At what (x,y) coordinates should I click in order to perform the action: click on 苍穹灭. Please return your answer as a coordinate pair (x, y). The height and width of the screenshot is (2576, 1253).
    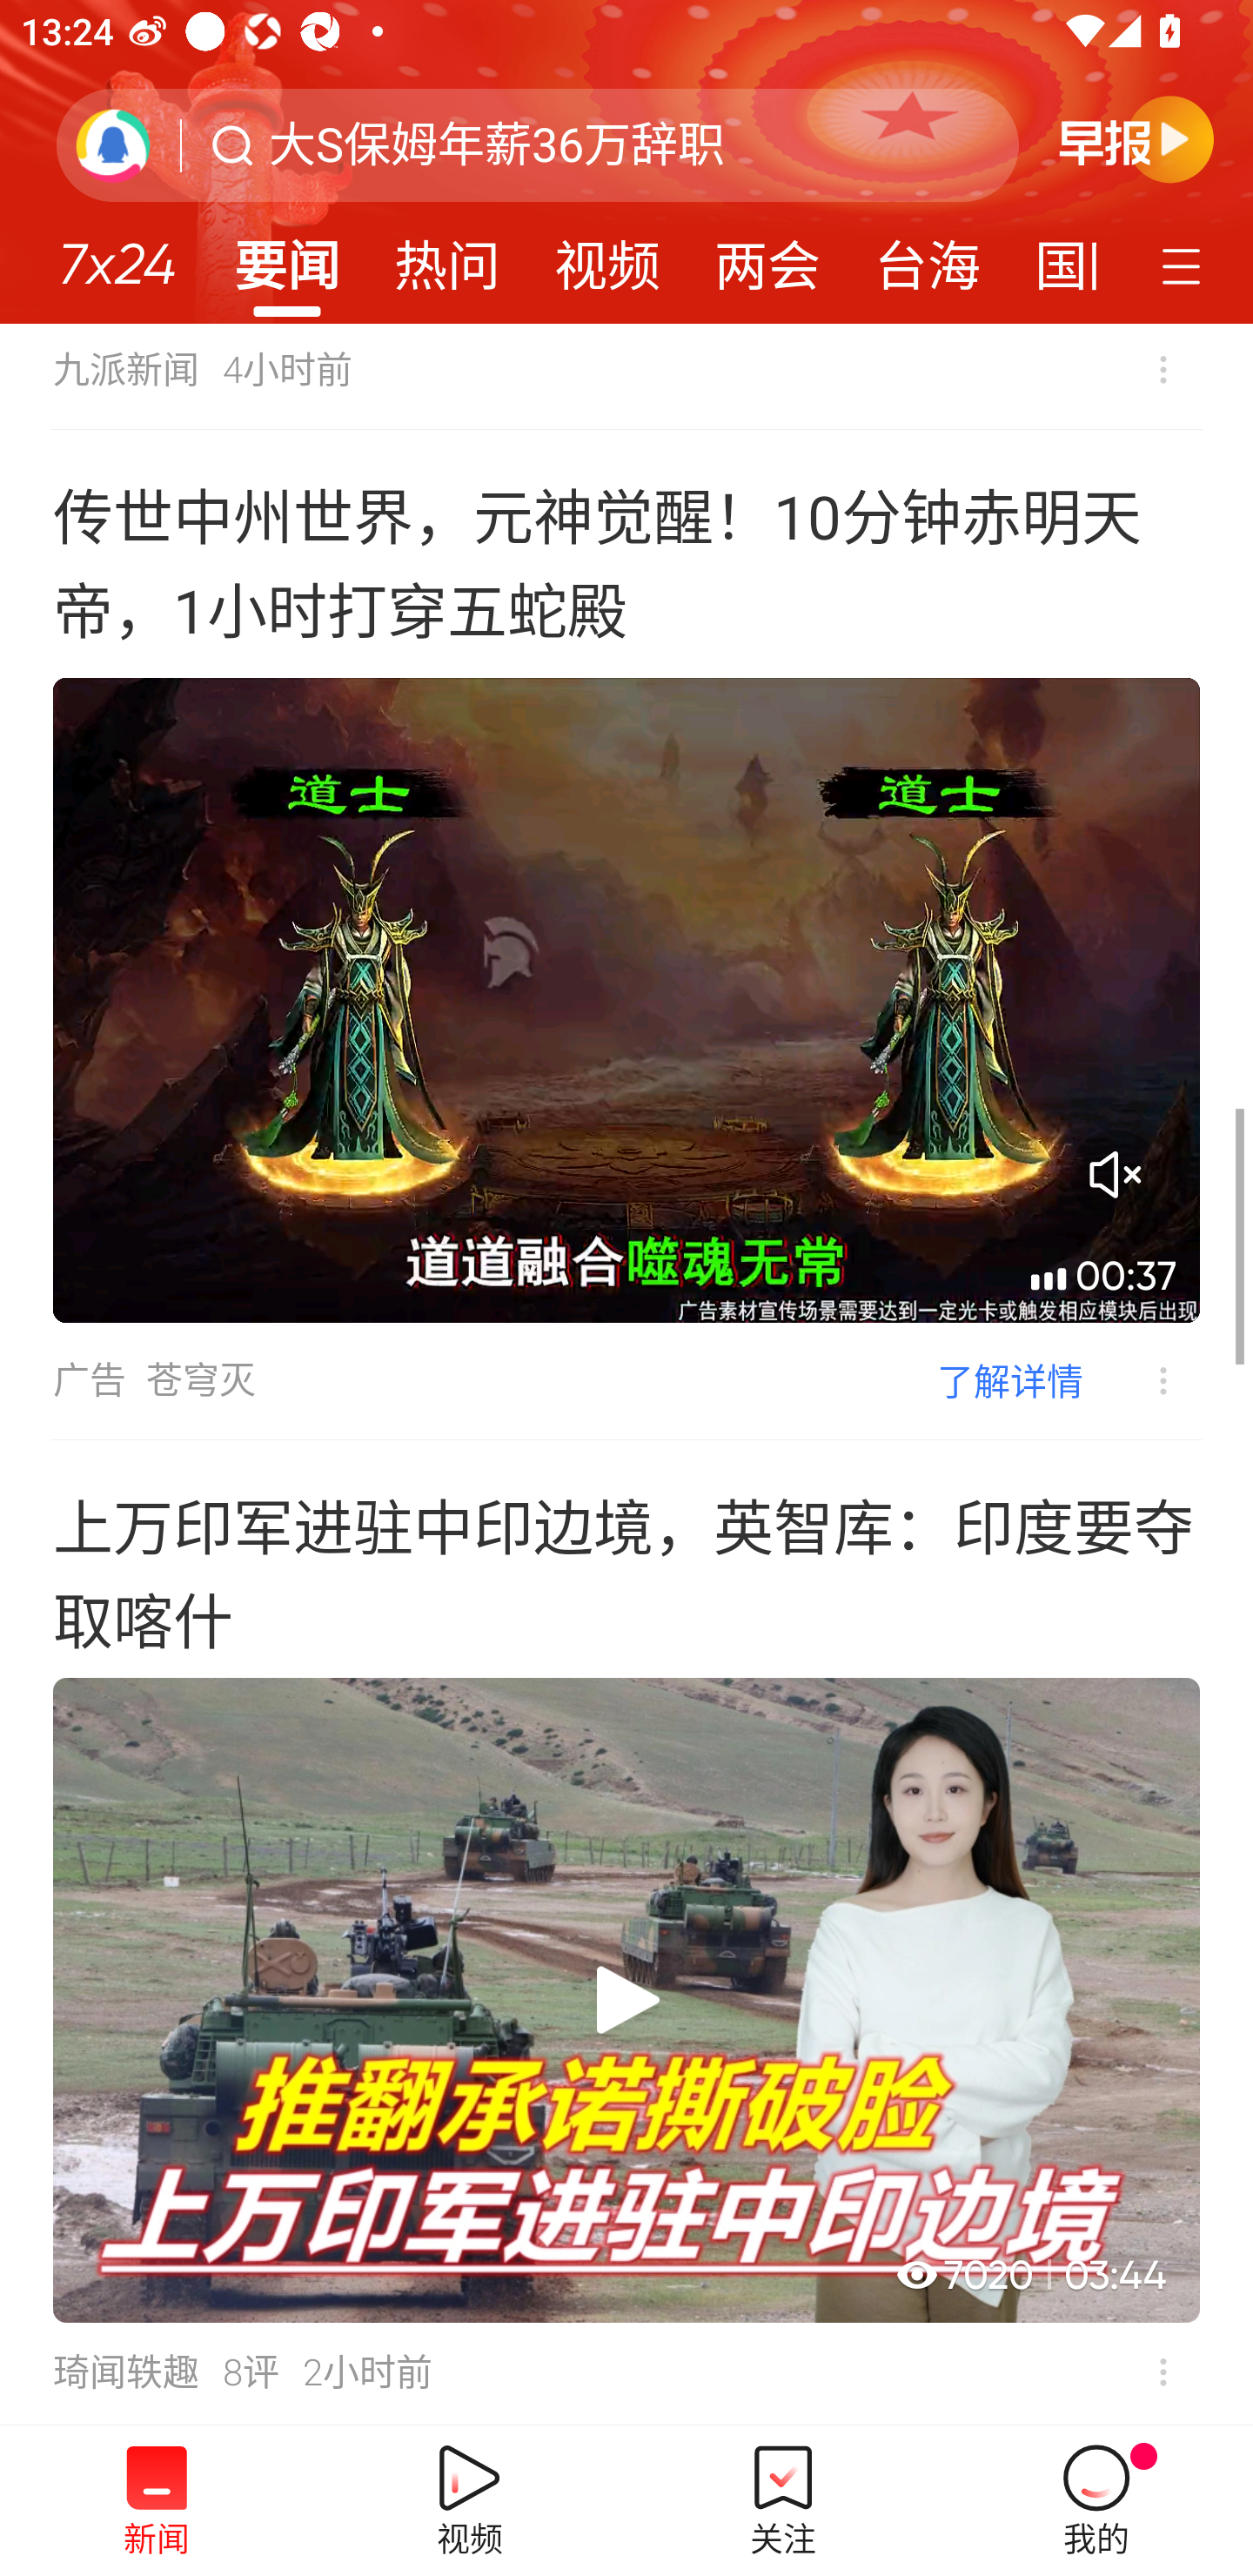
    Looking at the image, I should click on (200, 1380).